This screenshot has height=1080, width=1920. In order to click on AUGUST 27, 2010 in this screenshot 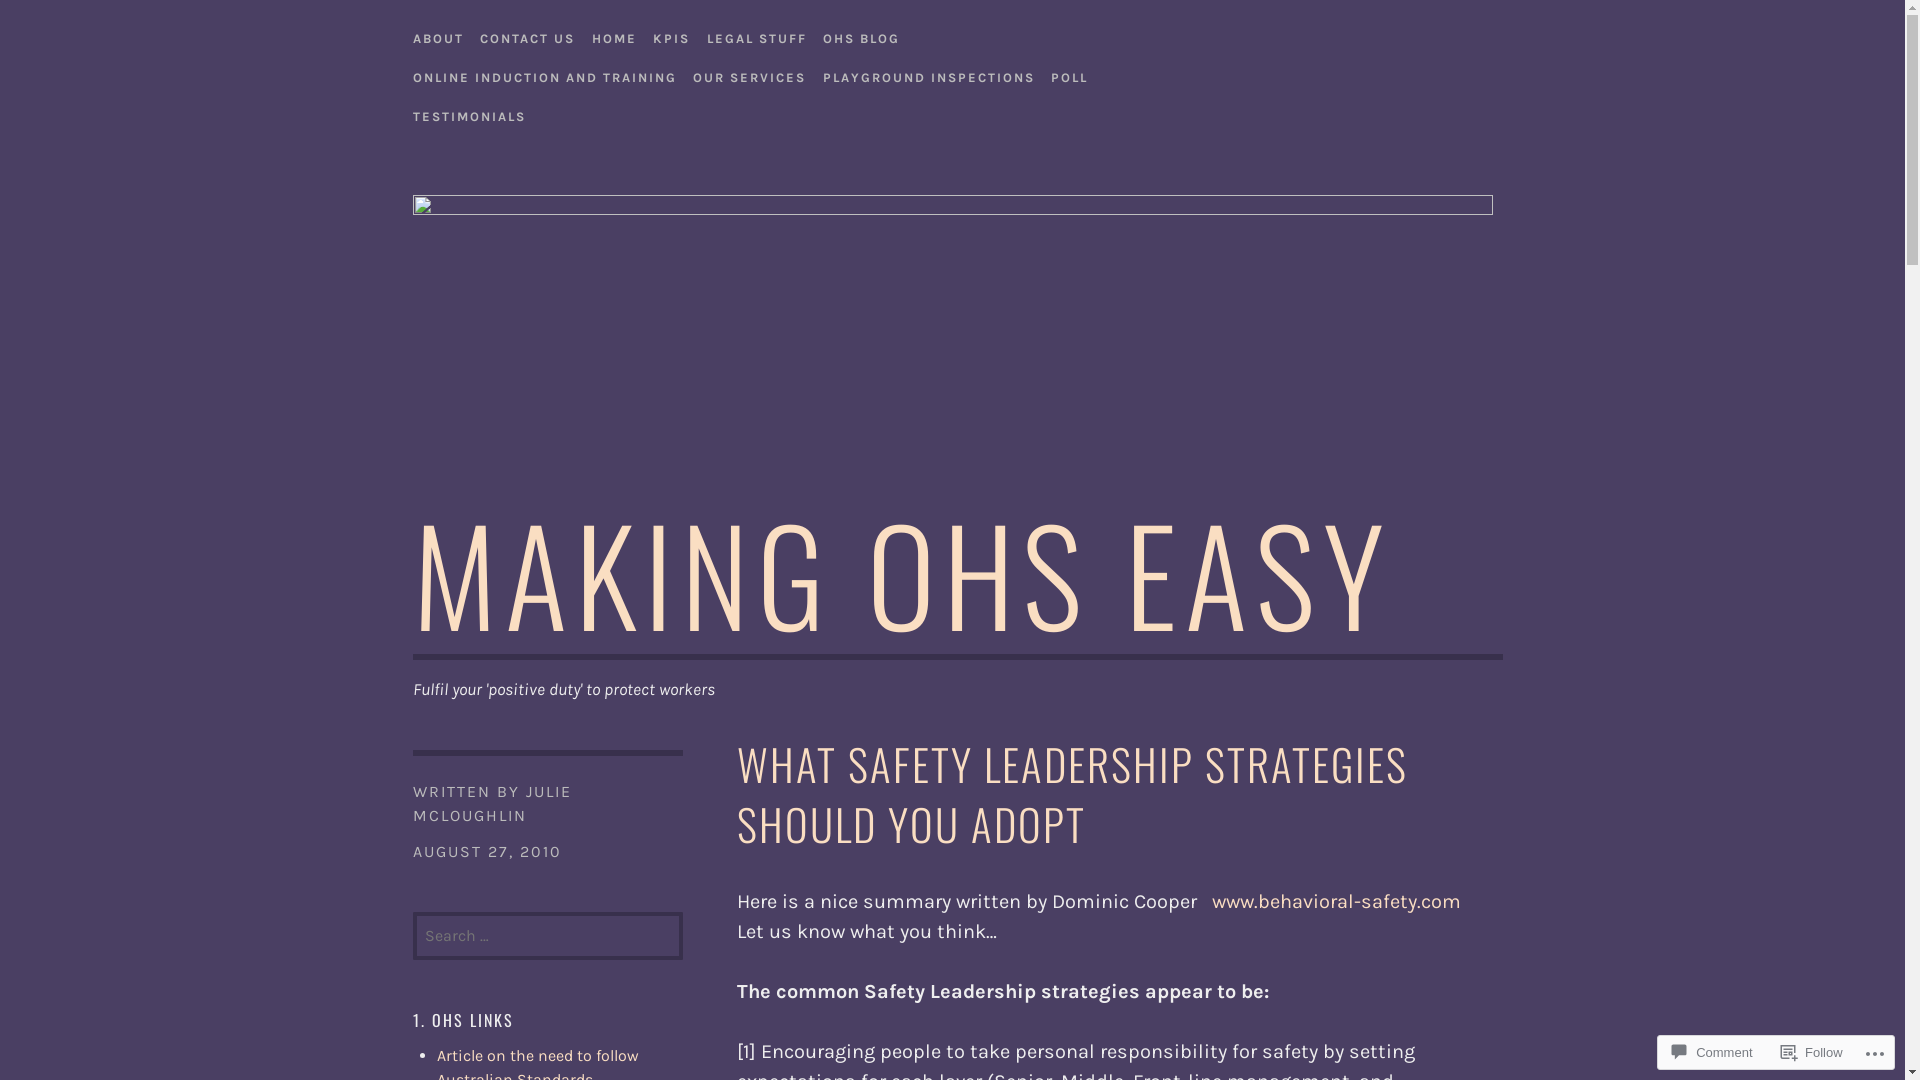, I will do `click(486, 852)`.